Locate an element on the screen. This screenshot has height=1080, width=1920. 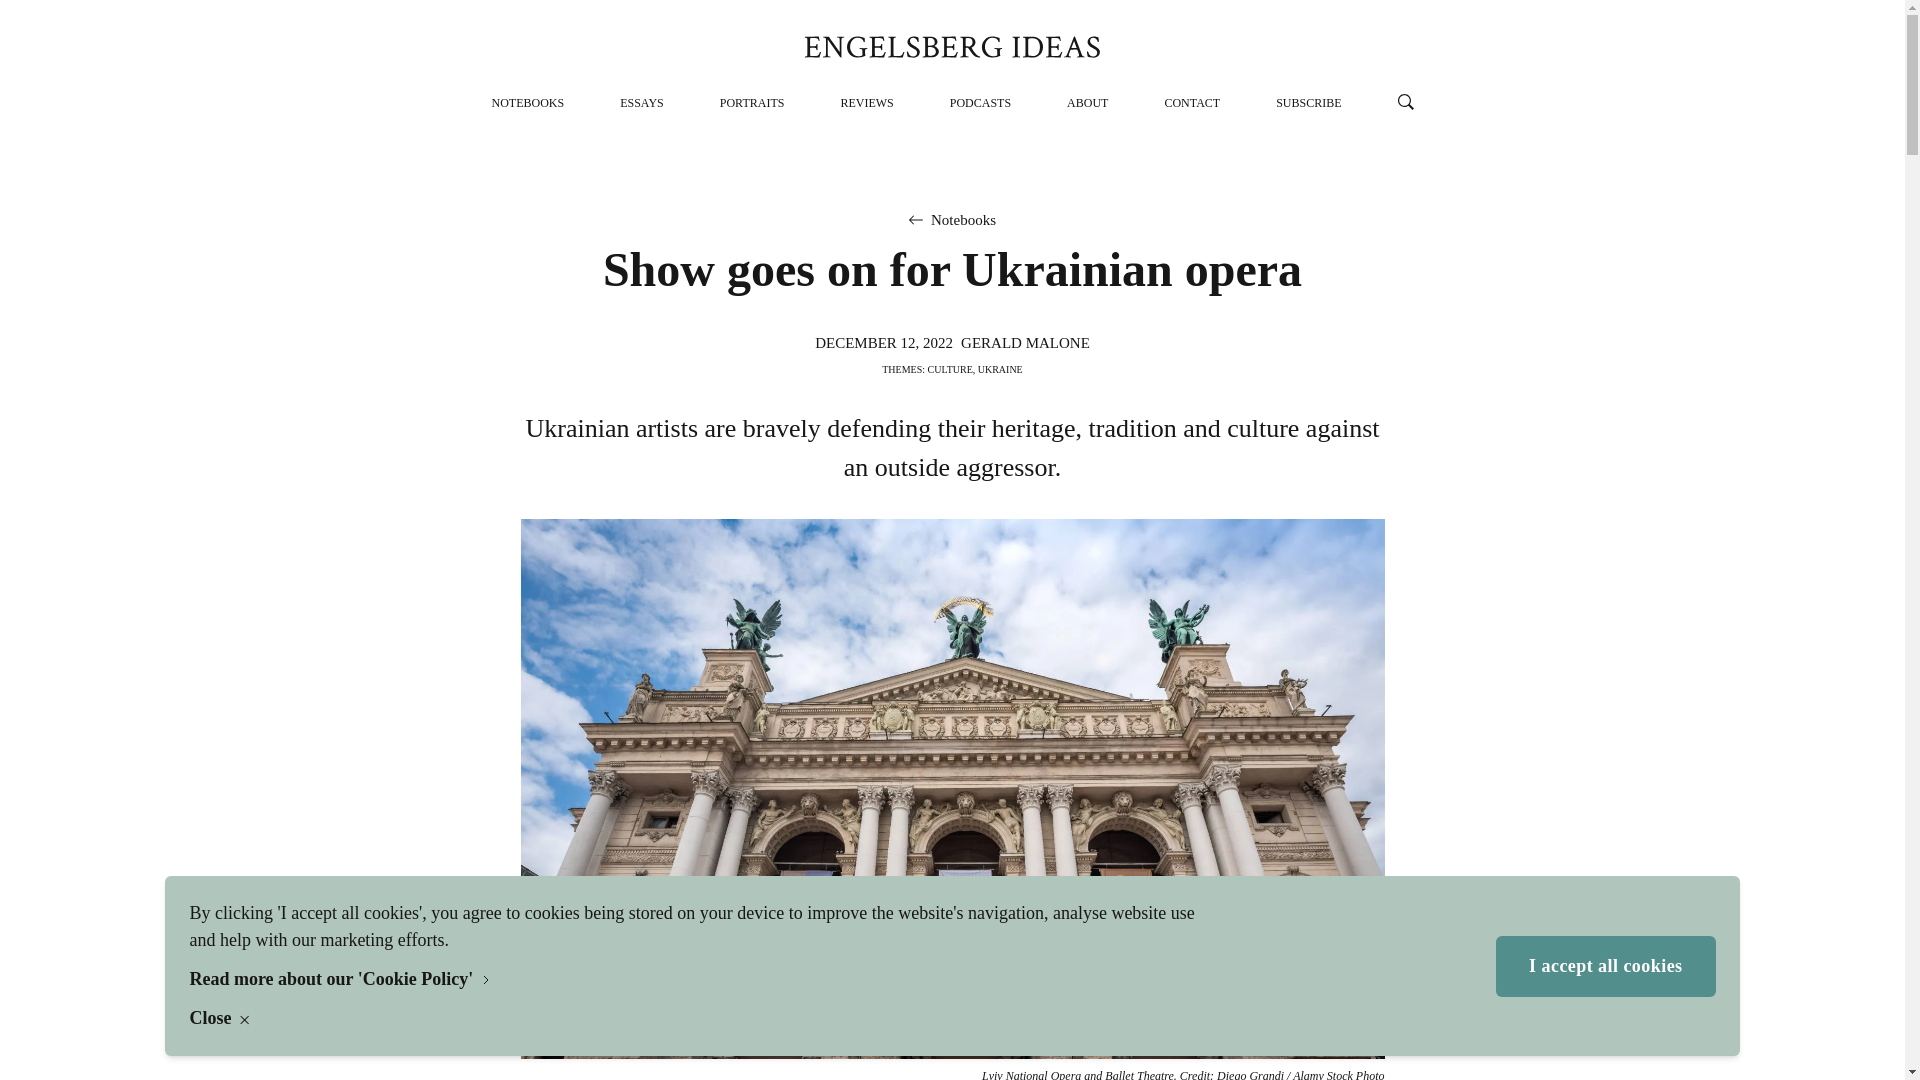
PORTRAITS is located at coordinates (752, 103).